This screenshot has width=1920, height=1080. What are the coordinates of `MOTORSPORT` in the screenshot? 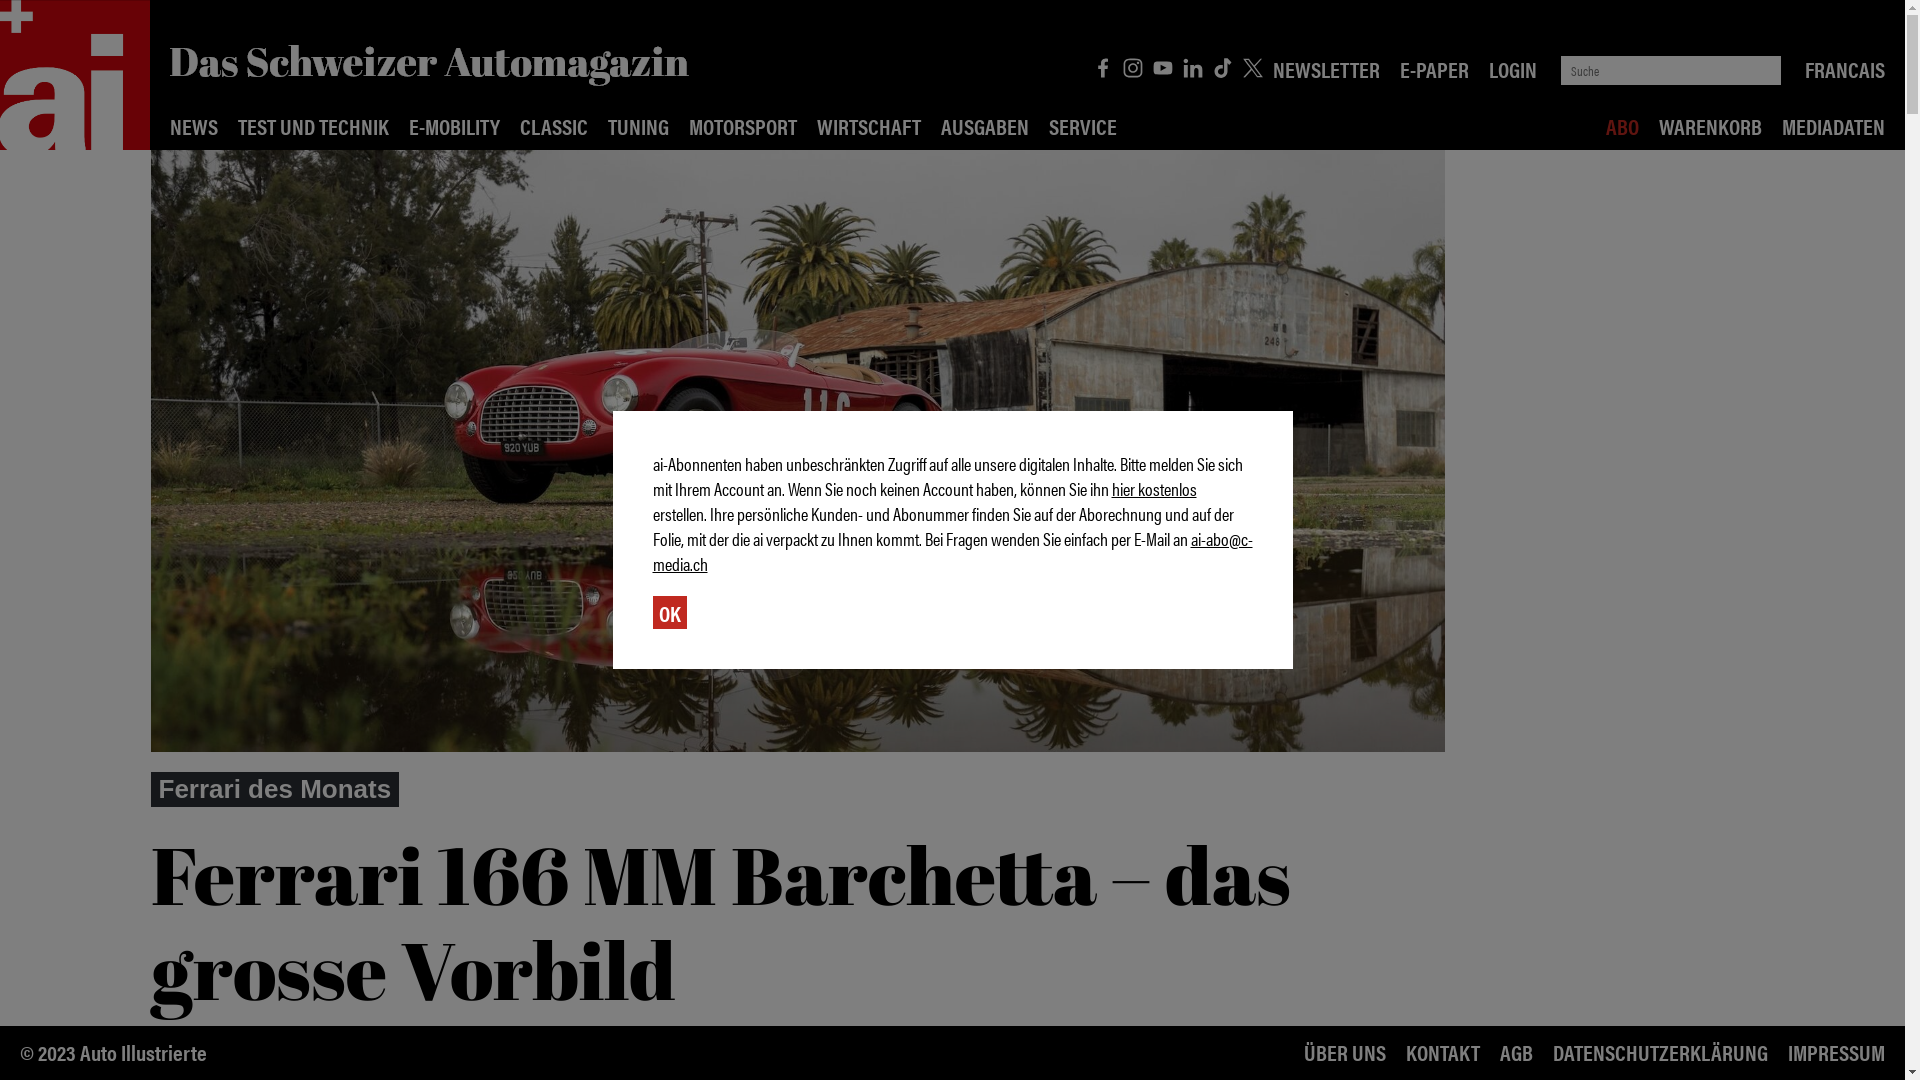 It's located at (743, 126).